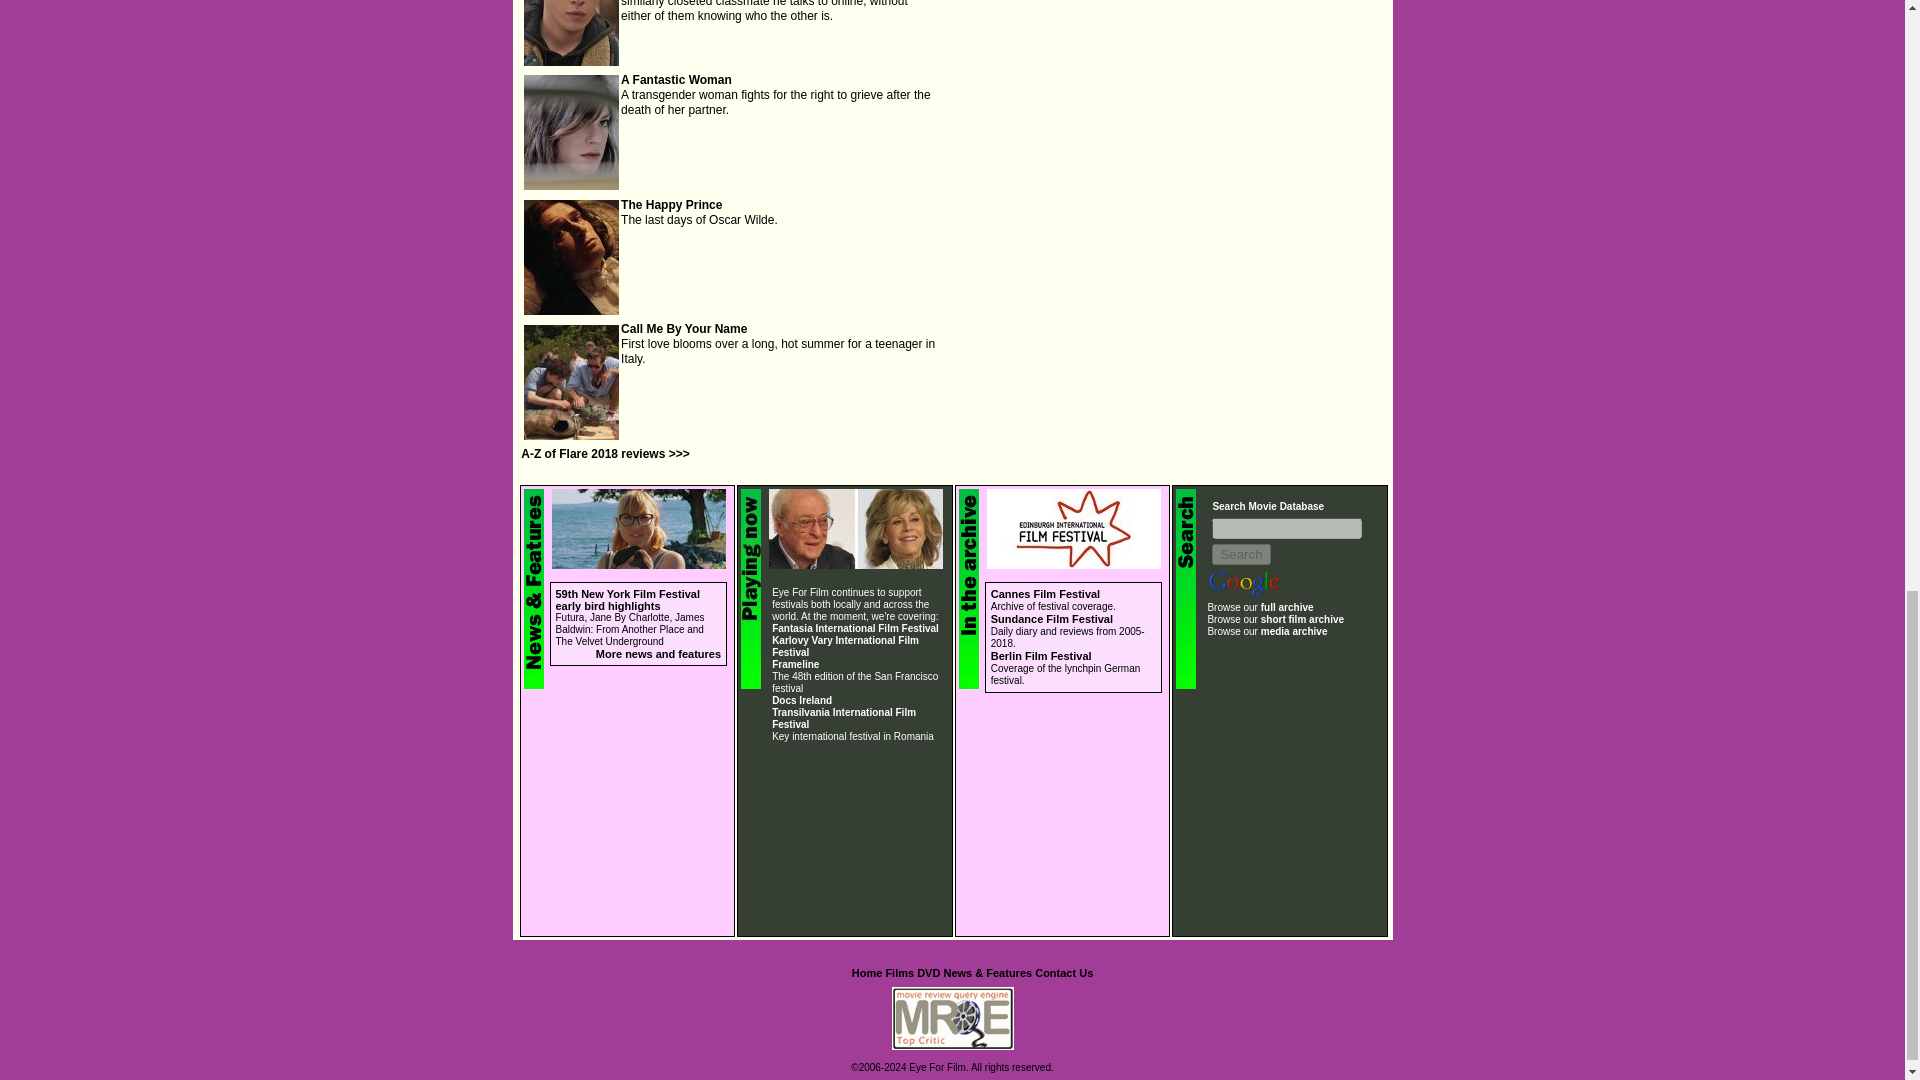 This screenshot has height=1080, width=1920. What do you see at coordinates (1240, 554) in the screenshot?
I see `Search` at bounding box center [1240, 554].